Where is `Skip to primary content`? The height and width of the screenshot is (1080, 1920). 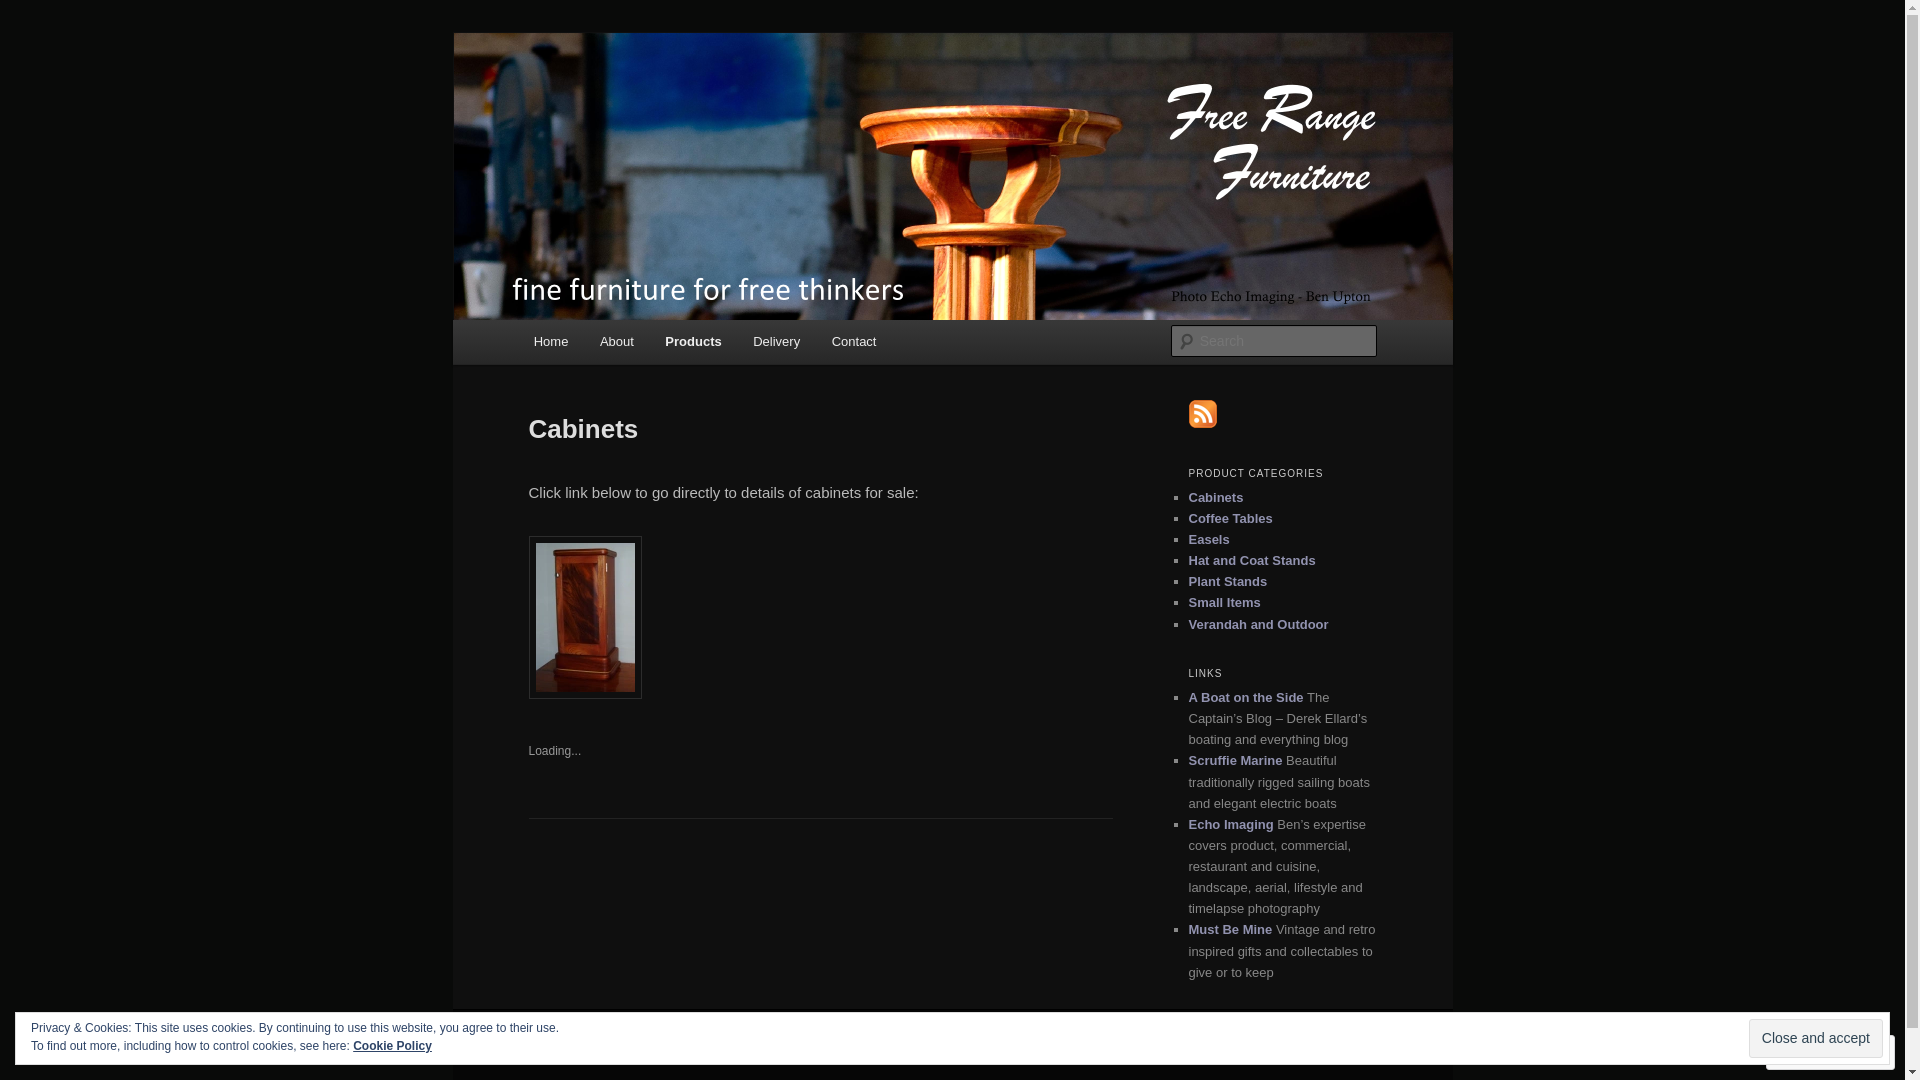 Skip to primary content is located at coordinates (30, 30).